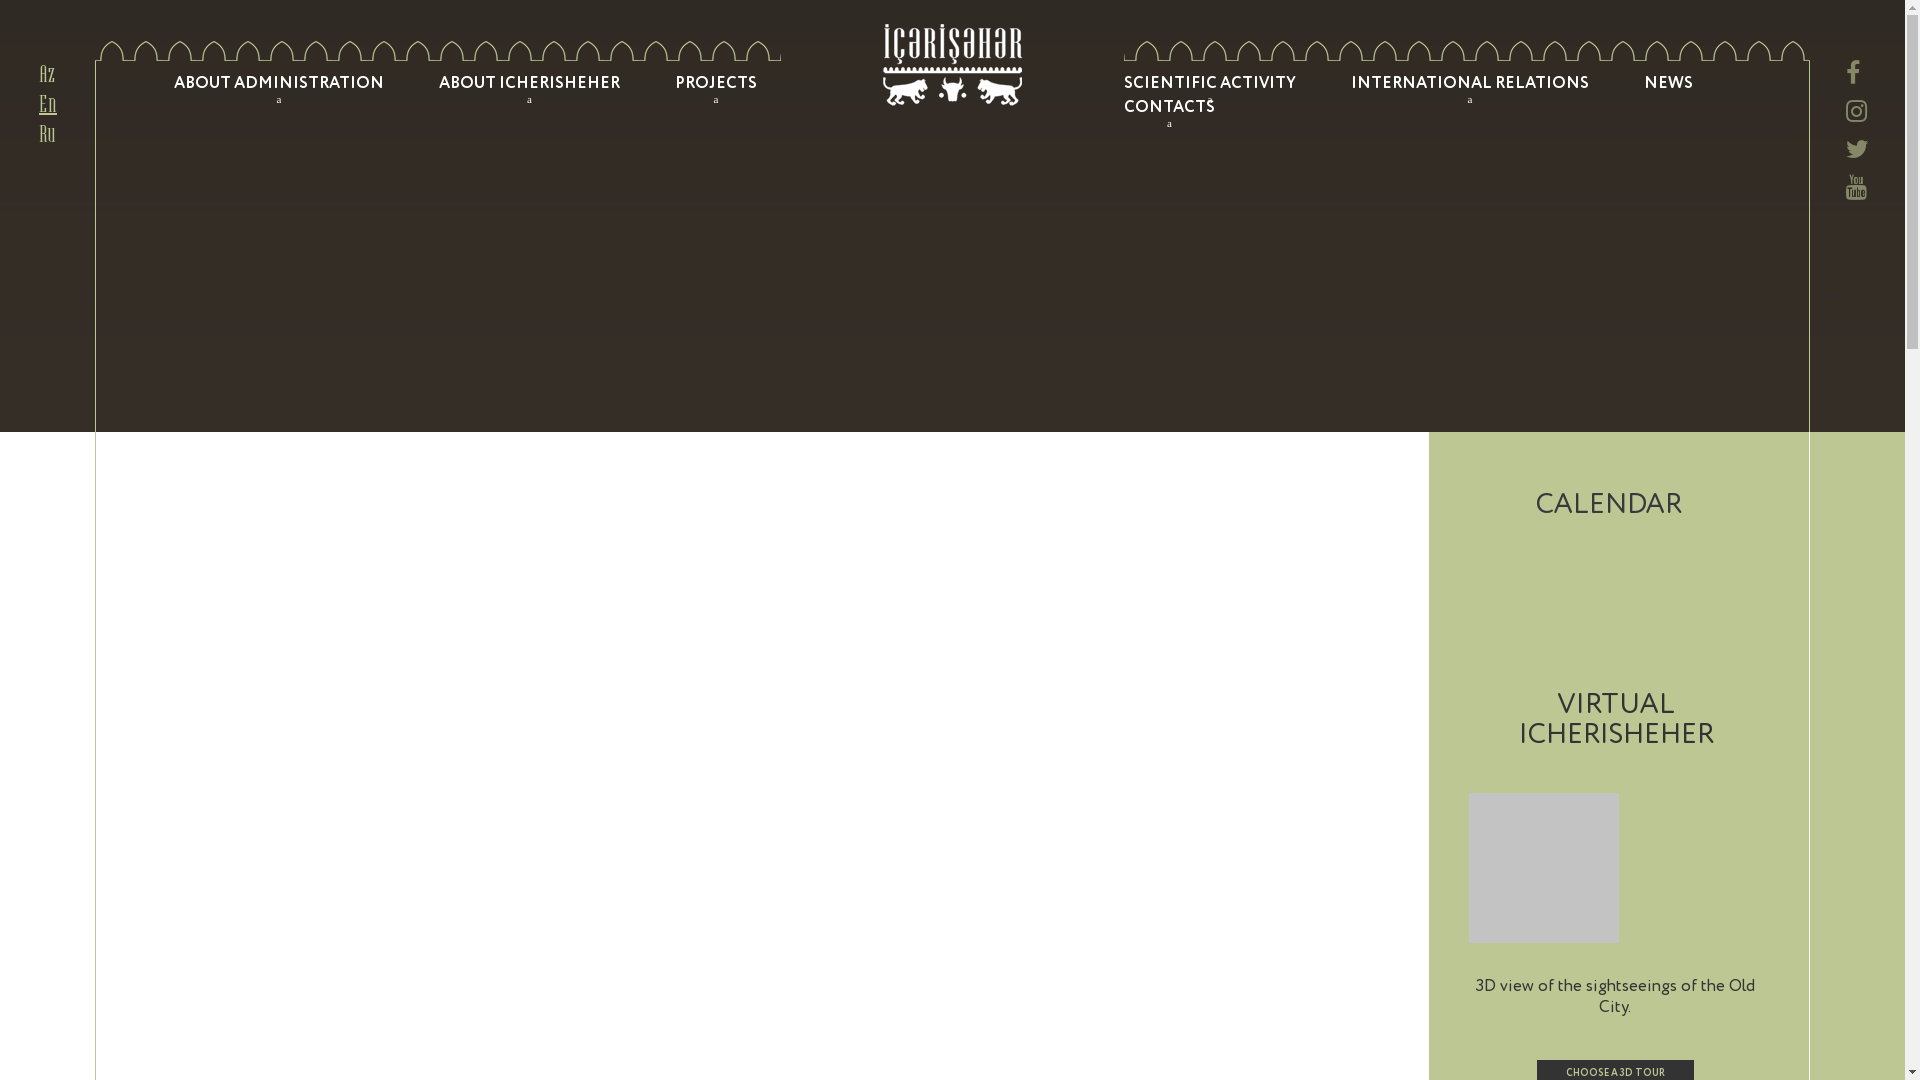  What do you see at coordinates (530, 84) in the screenshot?
I see `ABOUT ICHERISHEHER` at bounding box center [530, 84].